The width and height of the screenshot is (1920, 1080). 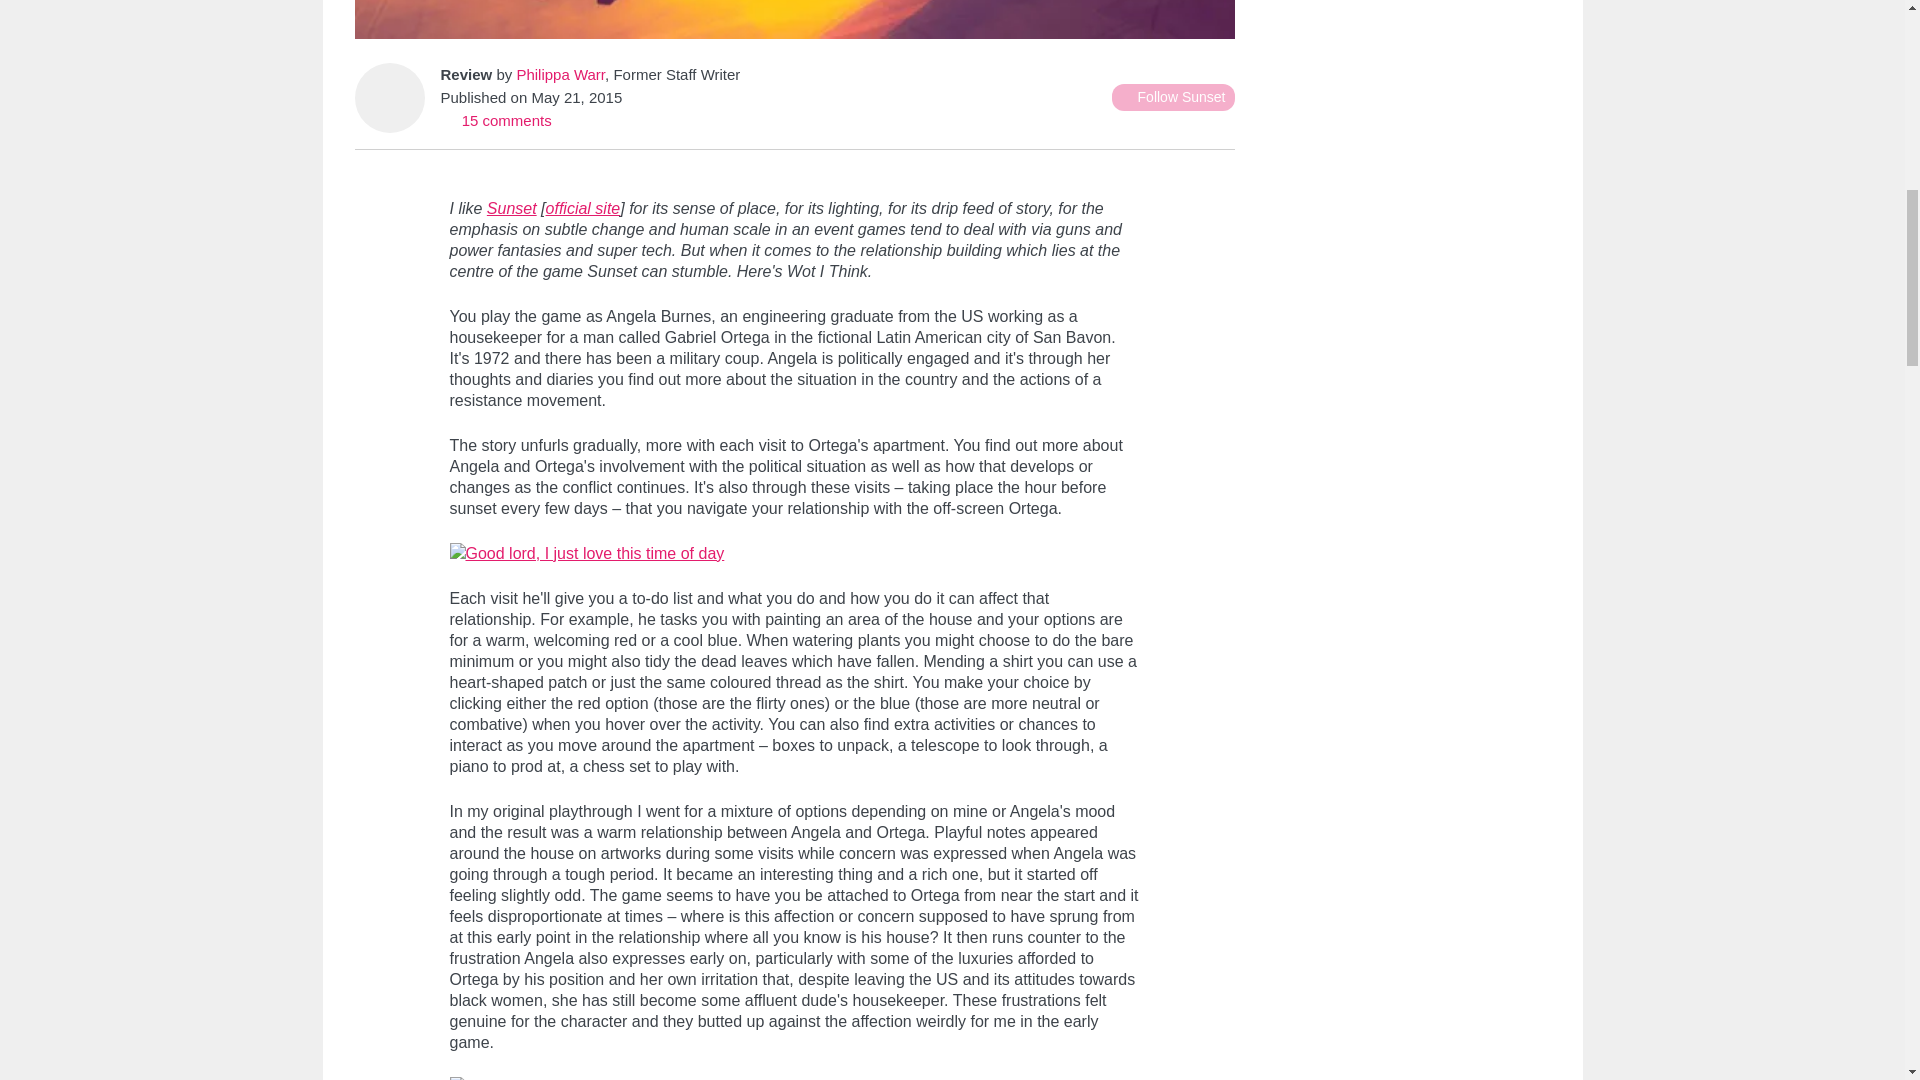 What do you see at coordinates (1172, 98) in the screenshot?
I see `Follow Sunset` at bounding box center [1172, 98].